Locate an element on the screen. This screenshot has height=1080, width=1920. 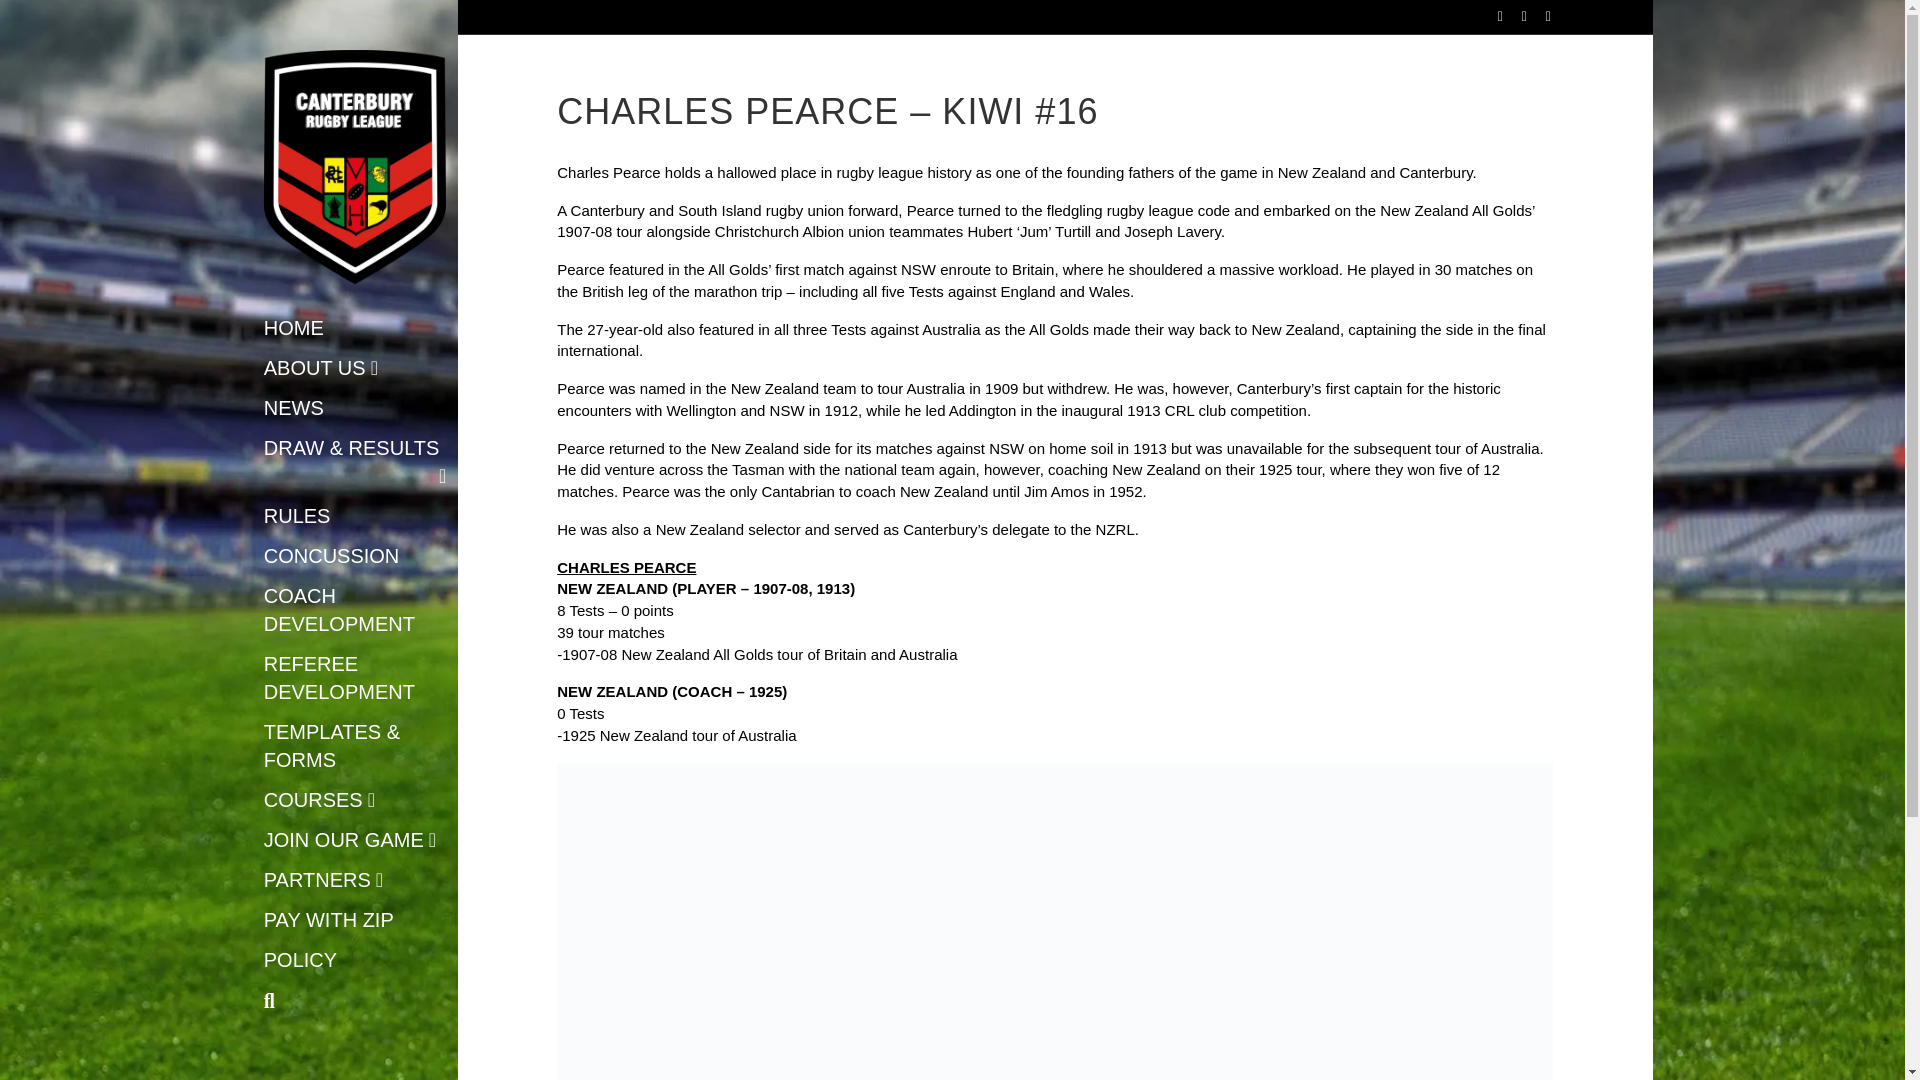
ABOUT US is located at coordinates (320, 370).